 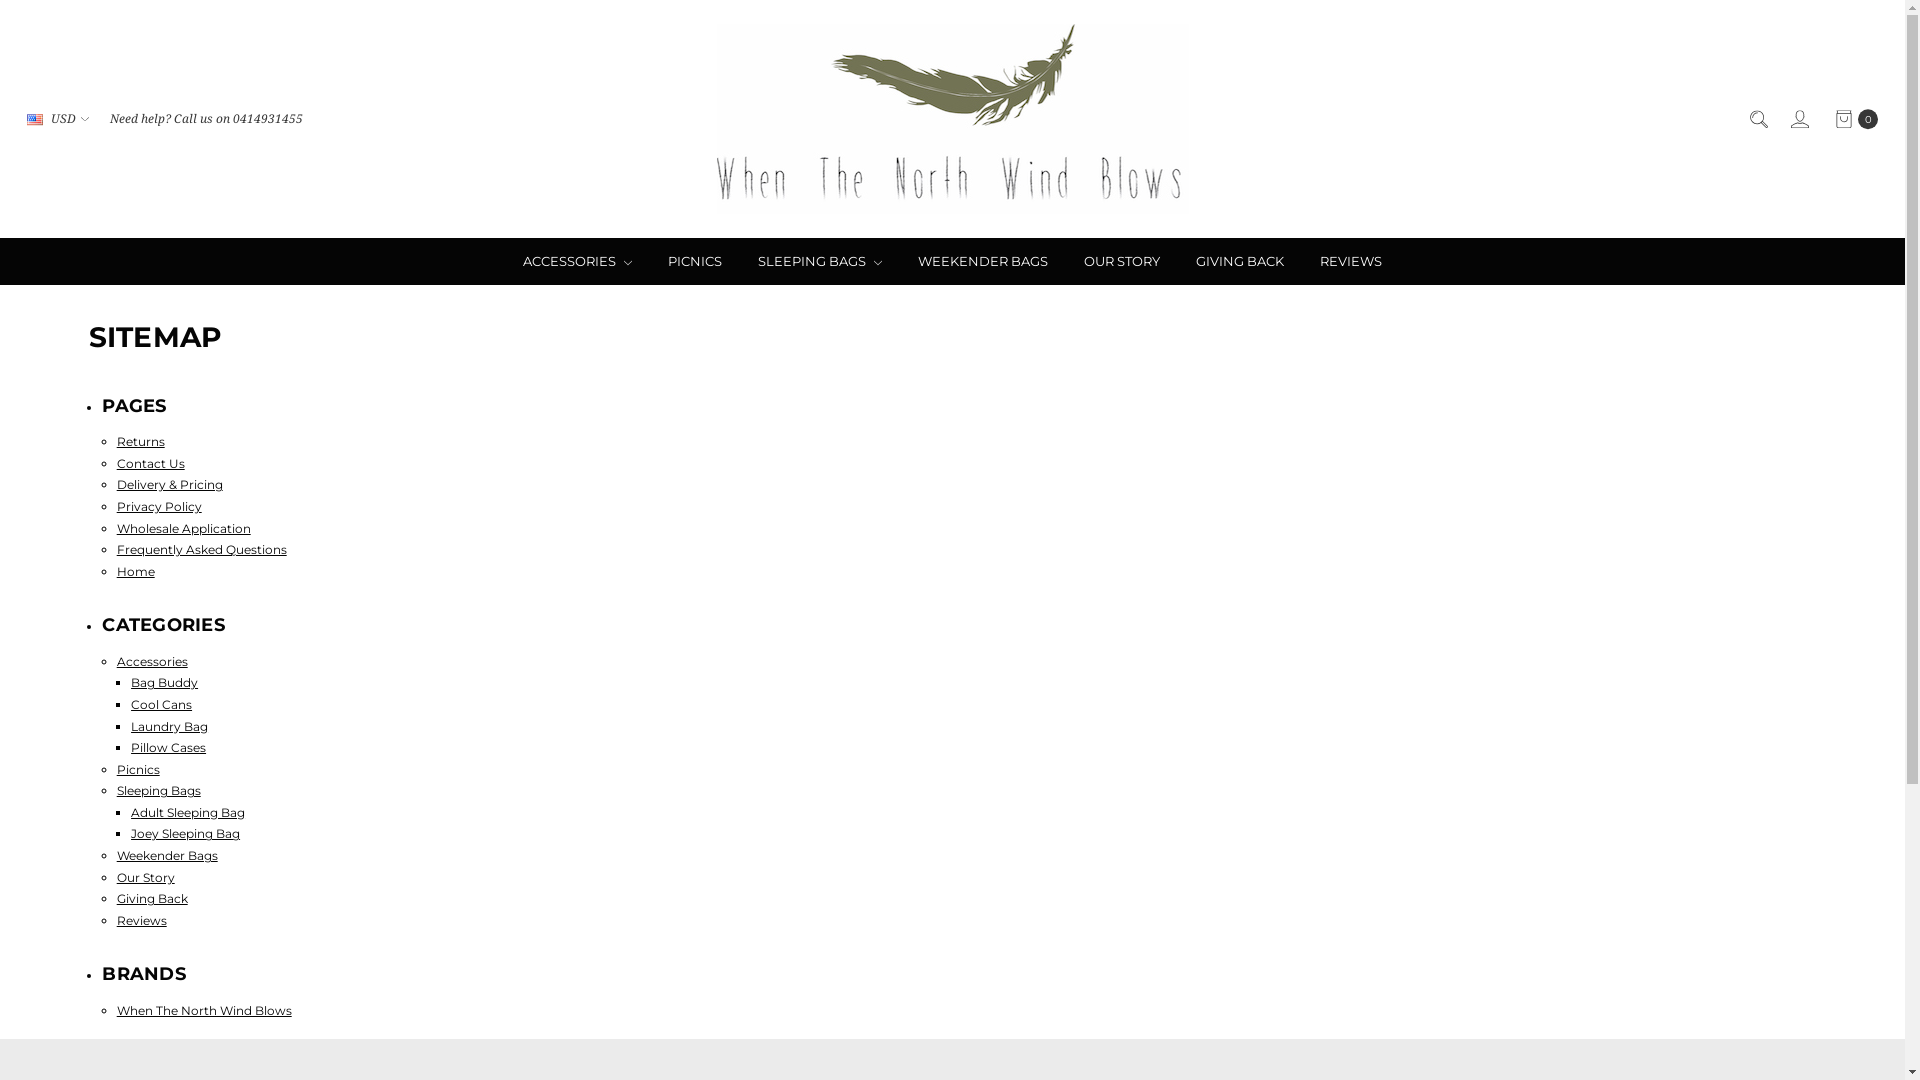 I want to click on USD, so click(x=58, y=119).